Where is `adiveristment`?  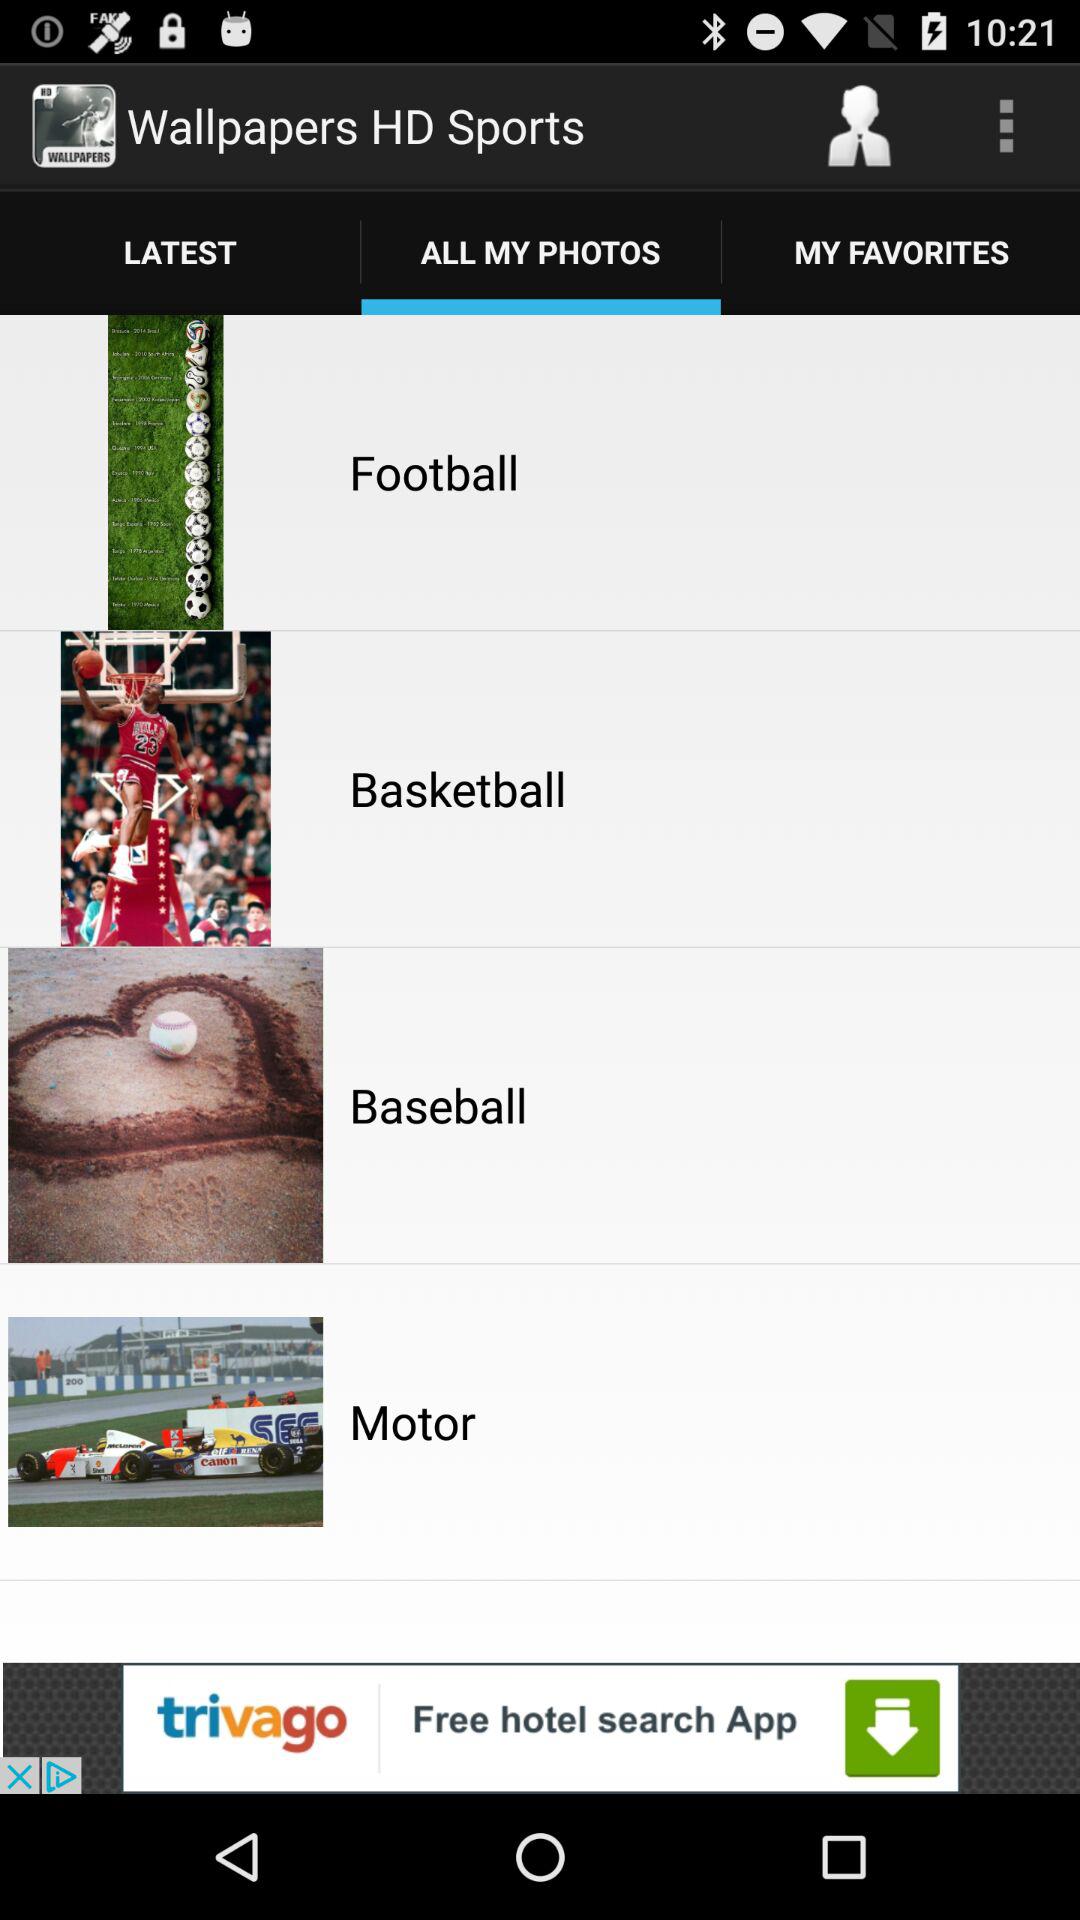 adiveristment is located at coordinates (540, 1728).